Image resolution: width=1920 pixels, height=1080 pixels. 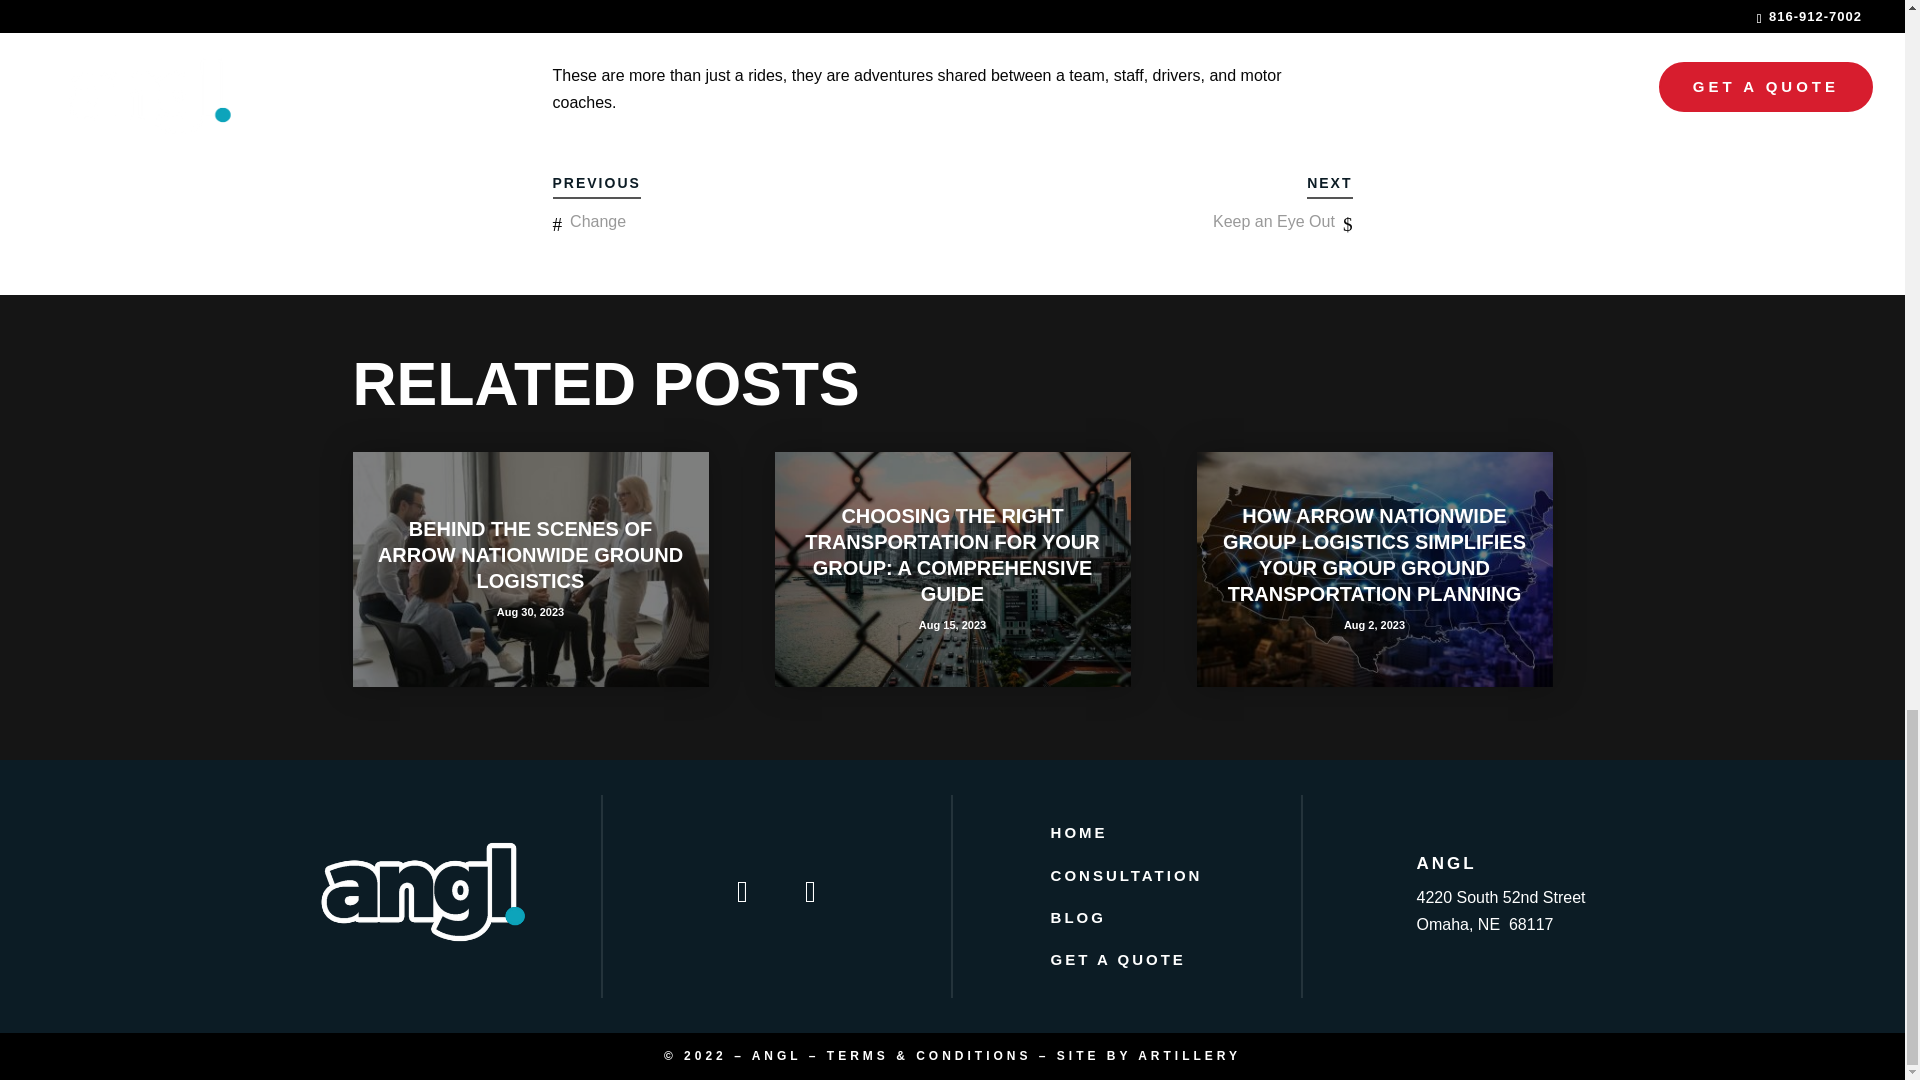 I want to click on Keep an Eye Out, so click(x=1274, y=221).